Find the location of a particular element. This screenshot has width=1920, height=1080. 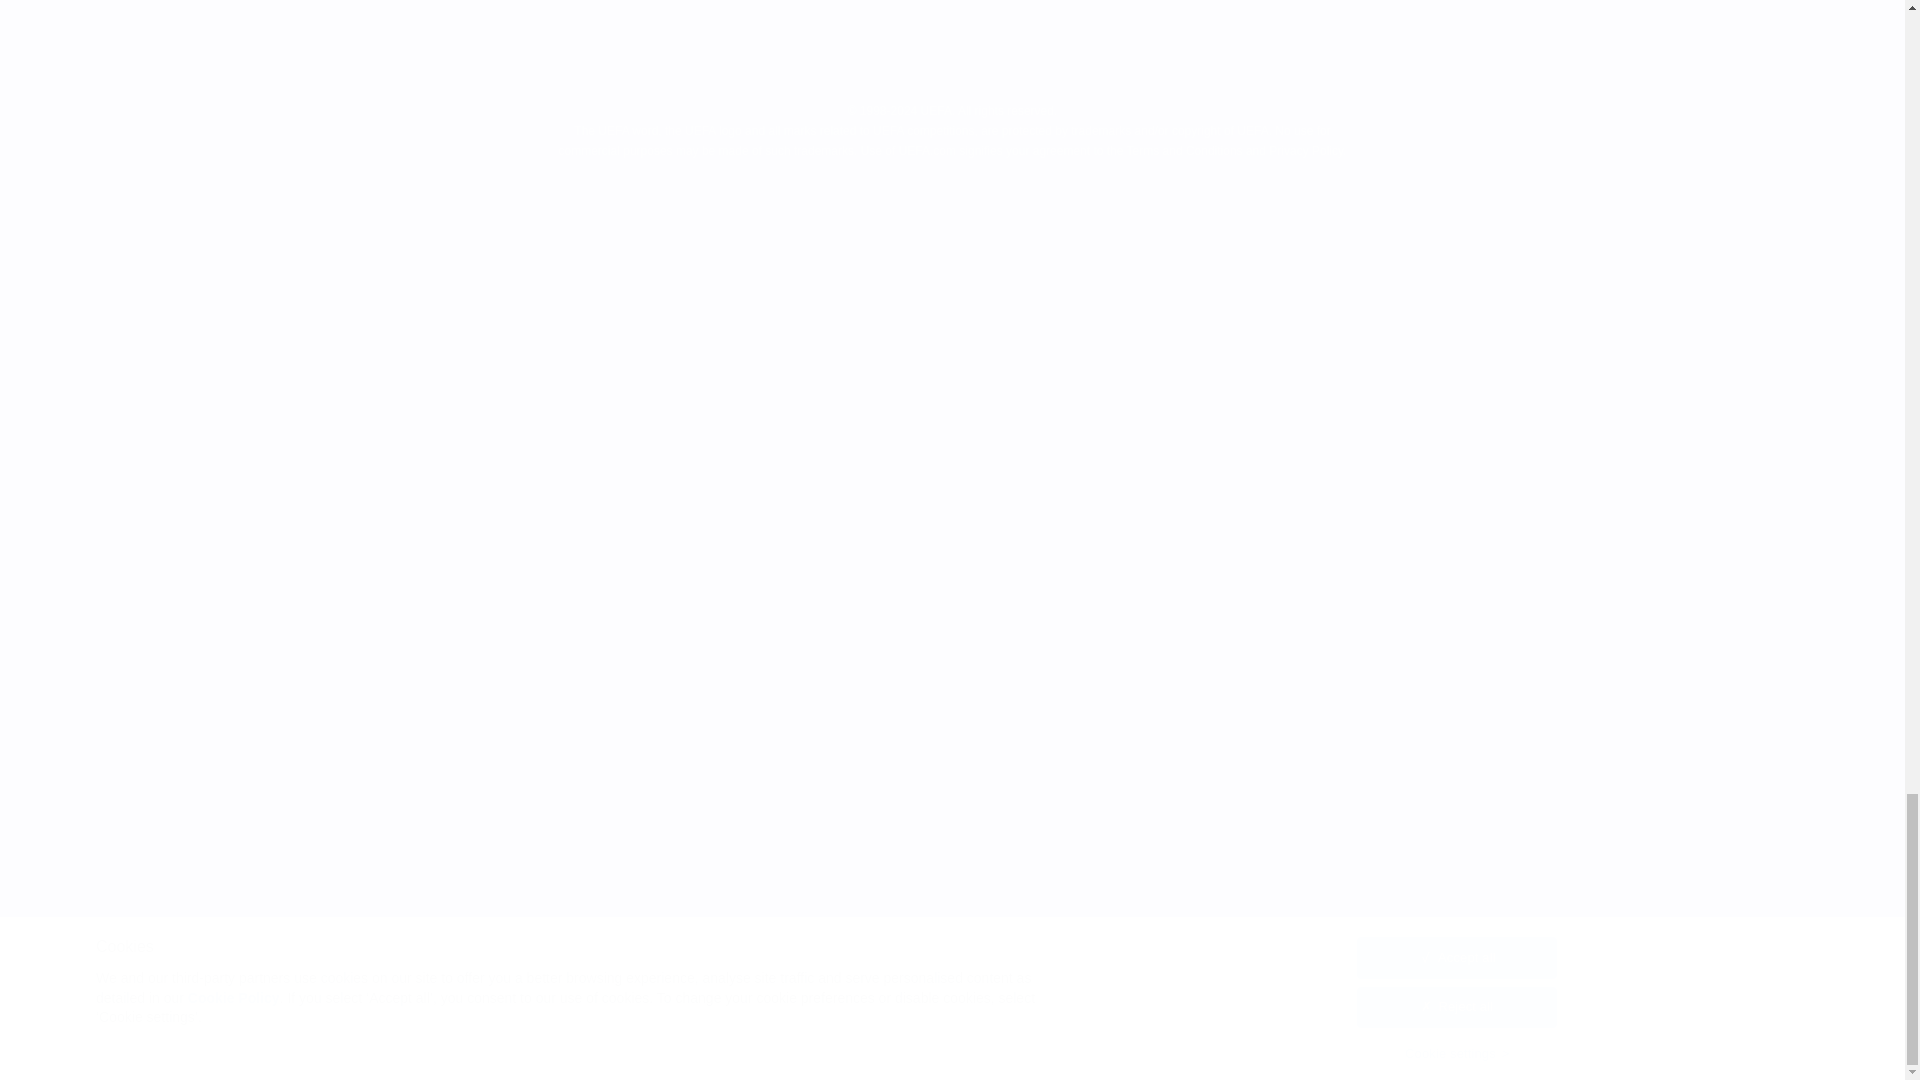

Cookie Settings is located at coordinates (1185, 57).